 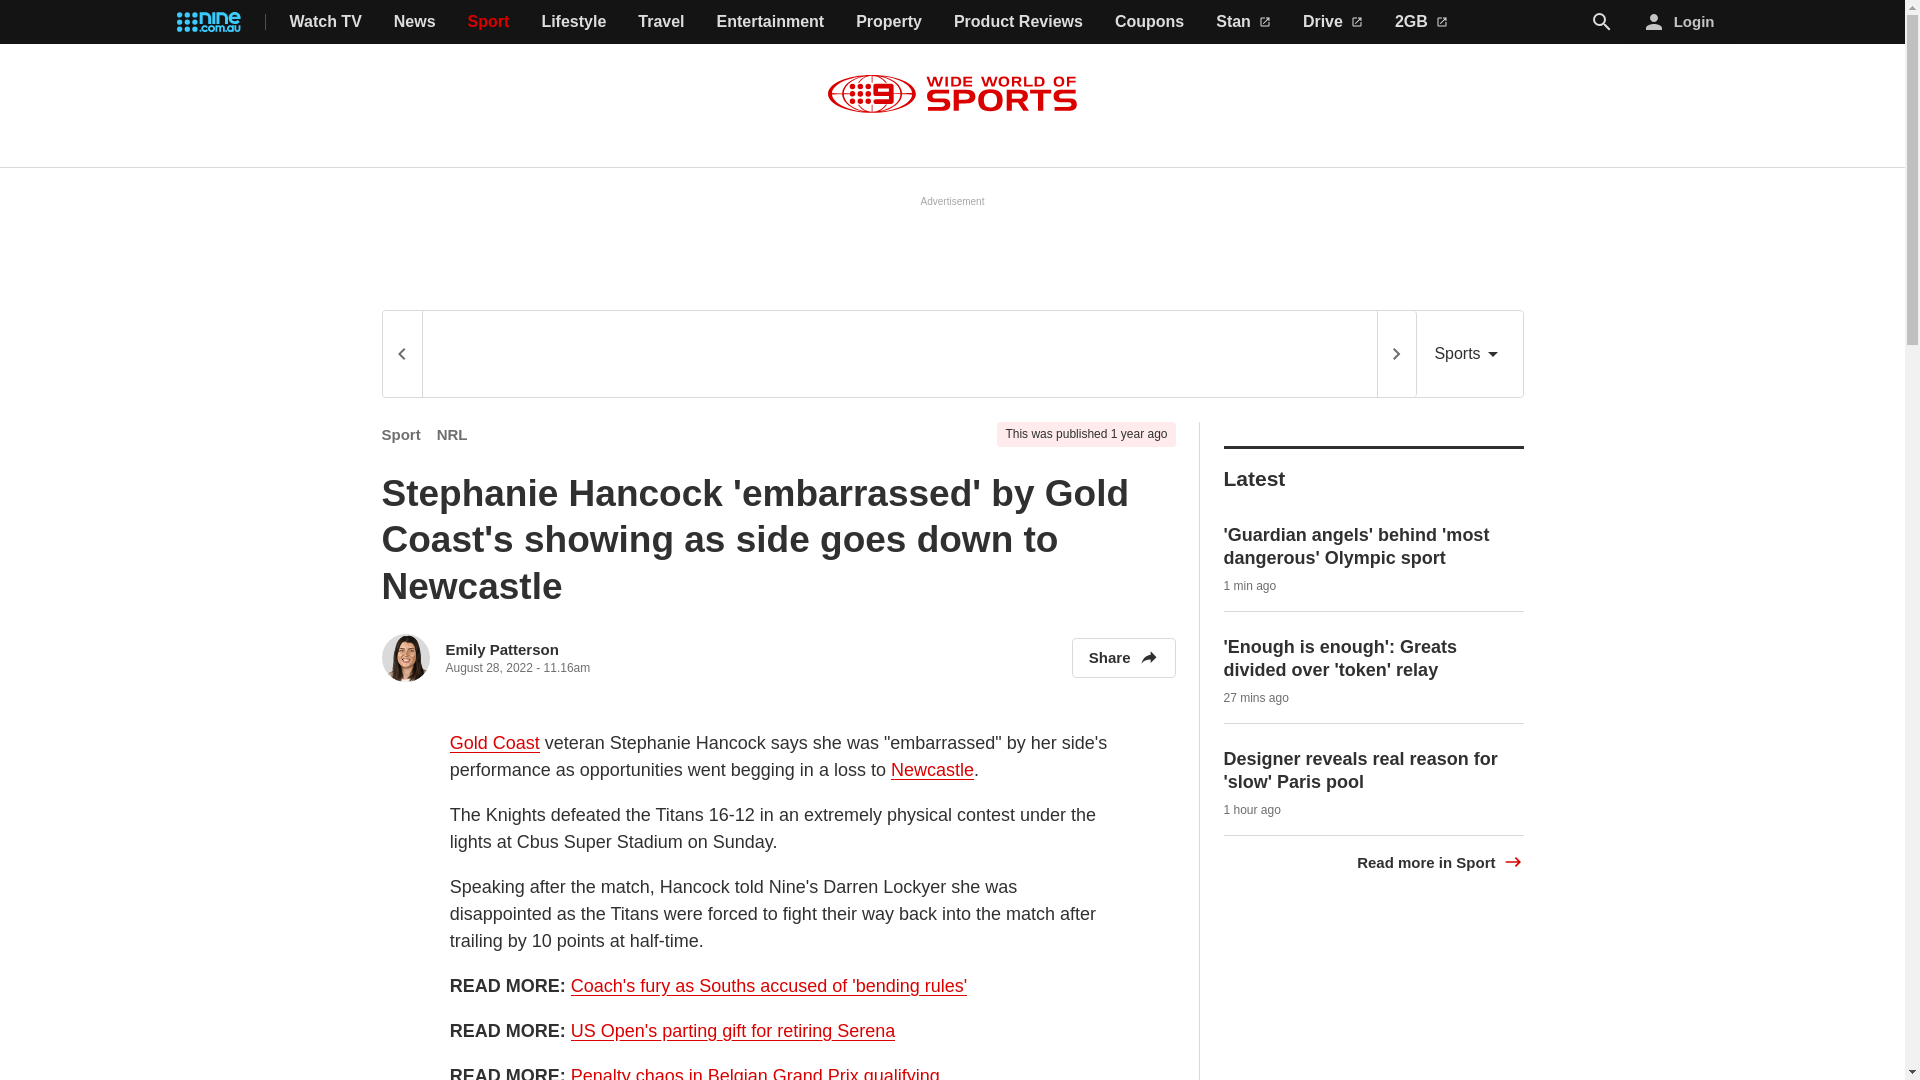 What do you see at coordinates (1123, 653) in the screenshot?
I see `Share` at bounding box center [1123, 653].